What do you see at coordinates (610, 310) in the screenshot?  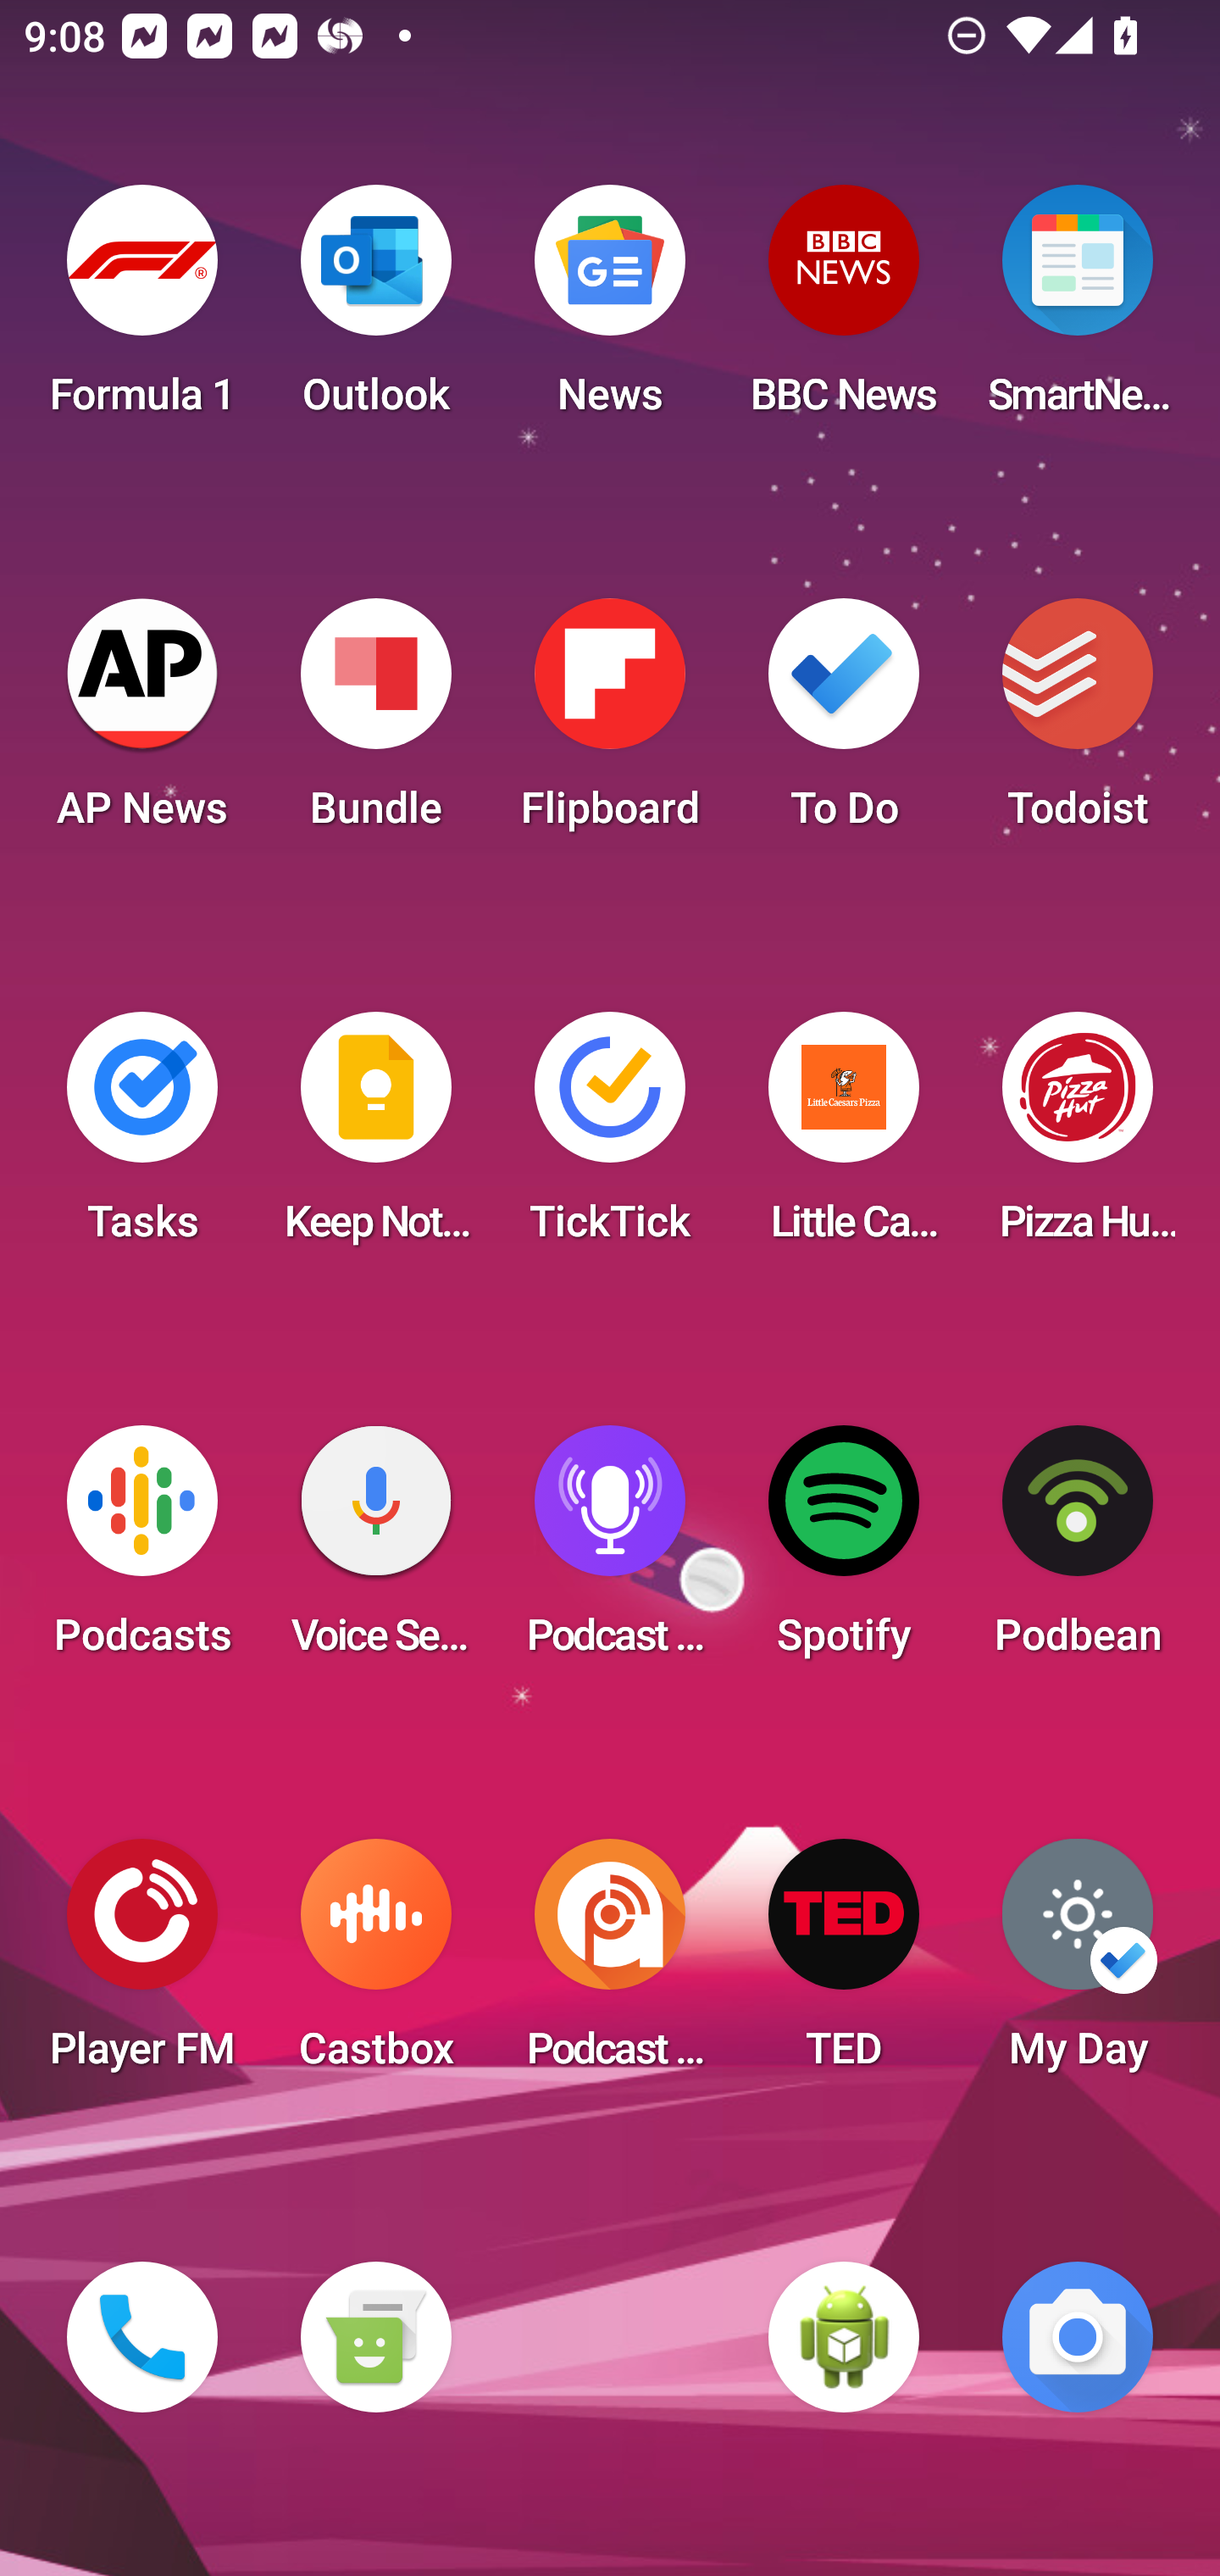 I see `News` at bounding box center [610, 310].